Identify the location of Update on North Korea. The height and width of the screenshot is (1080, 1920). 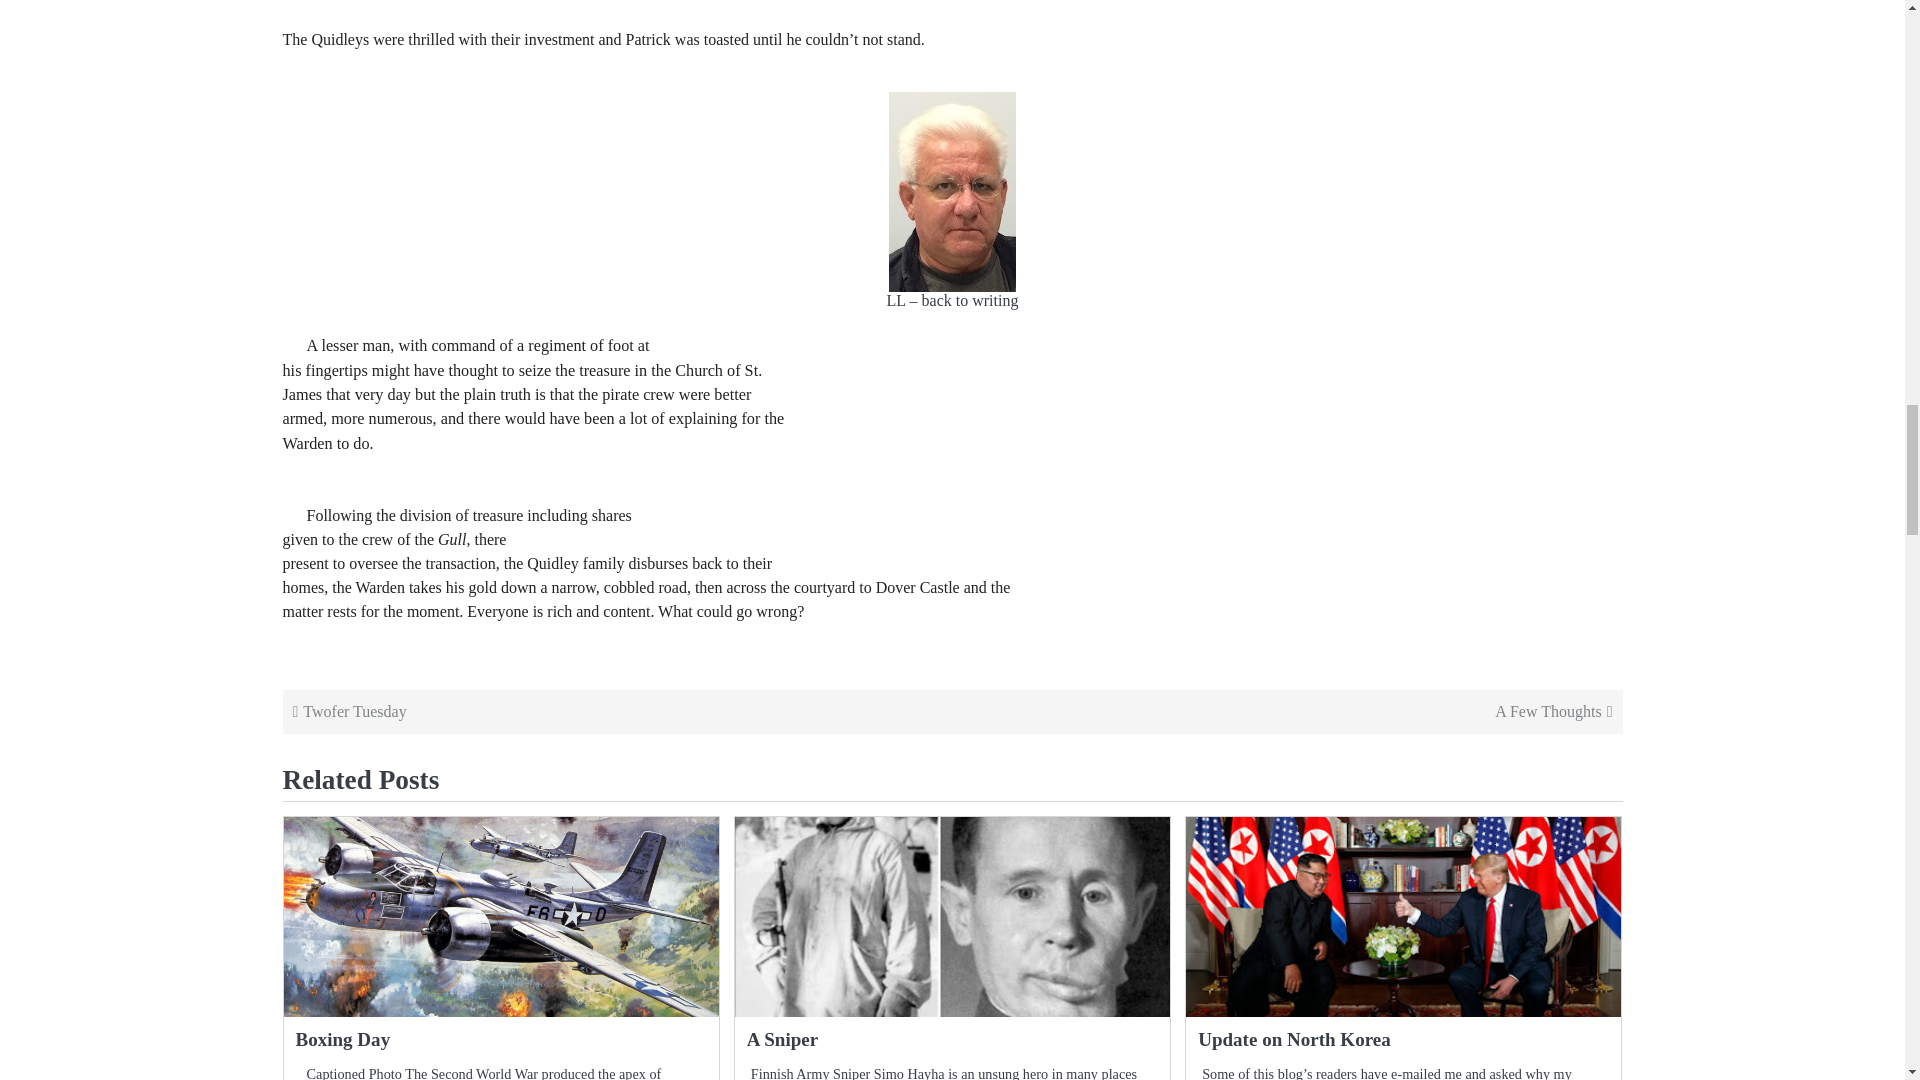
(1294, 1039).